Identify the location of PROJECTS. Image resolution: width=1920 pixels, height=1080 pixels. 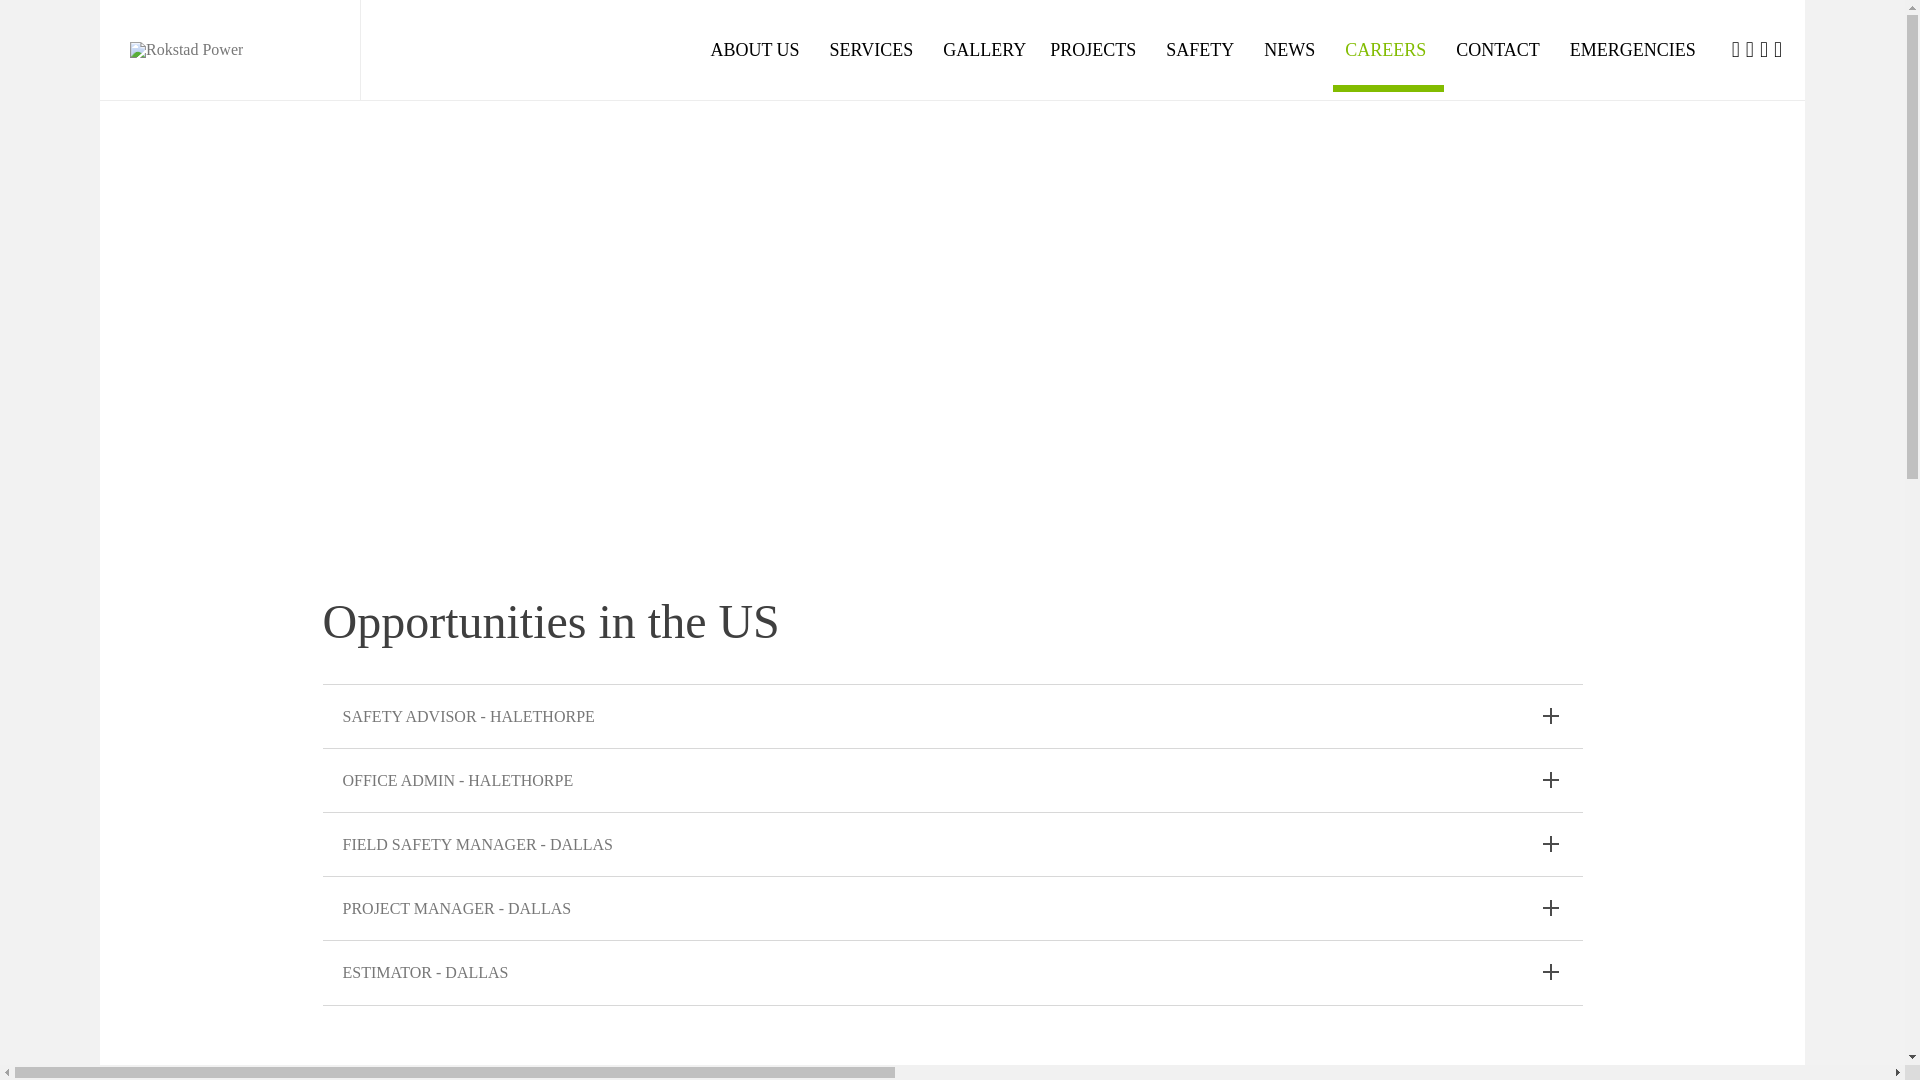
(1096, 49).